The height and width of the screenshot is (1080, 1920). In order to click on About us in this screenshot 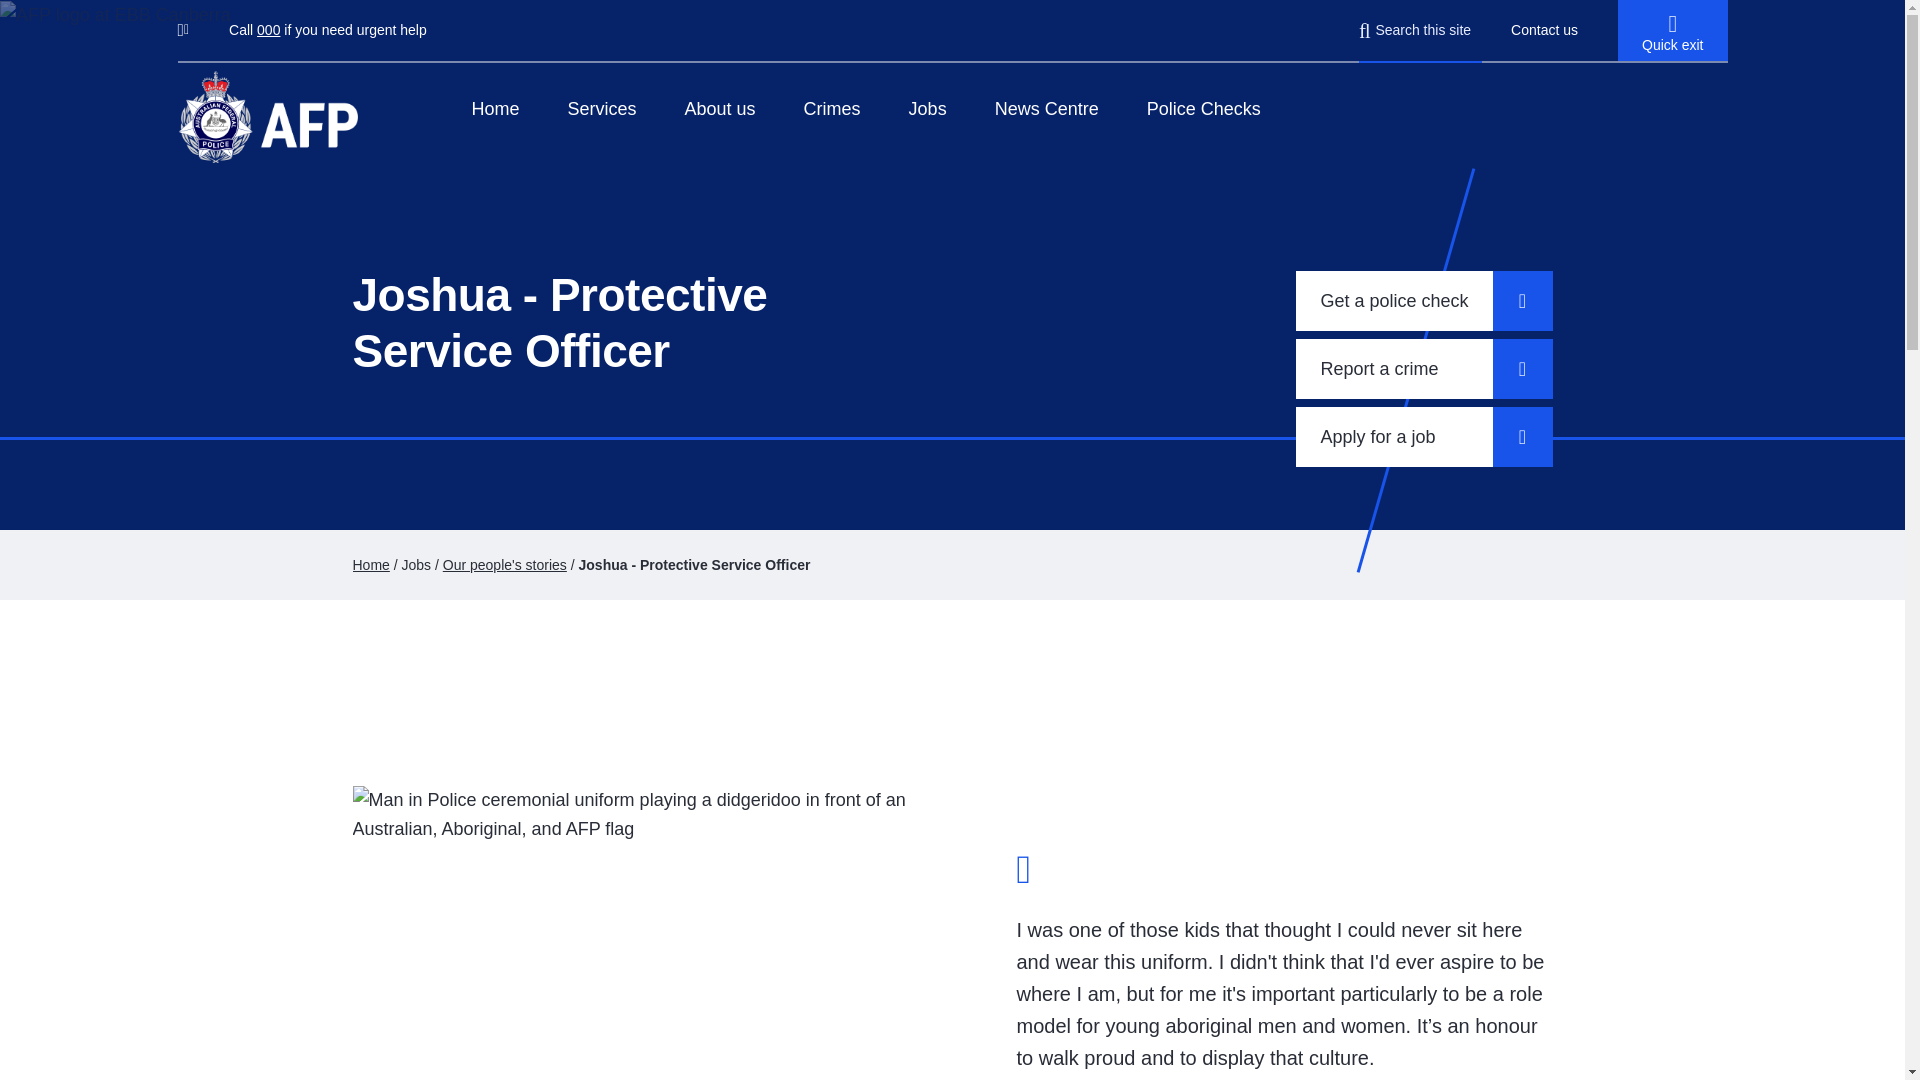, I will do `click(720, 108)`.